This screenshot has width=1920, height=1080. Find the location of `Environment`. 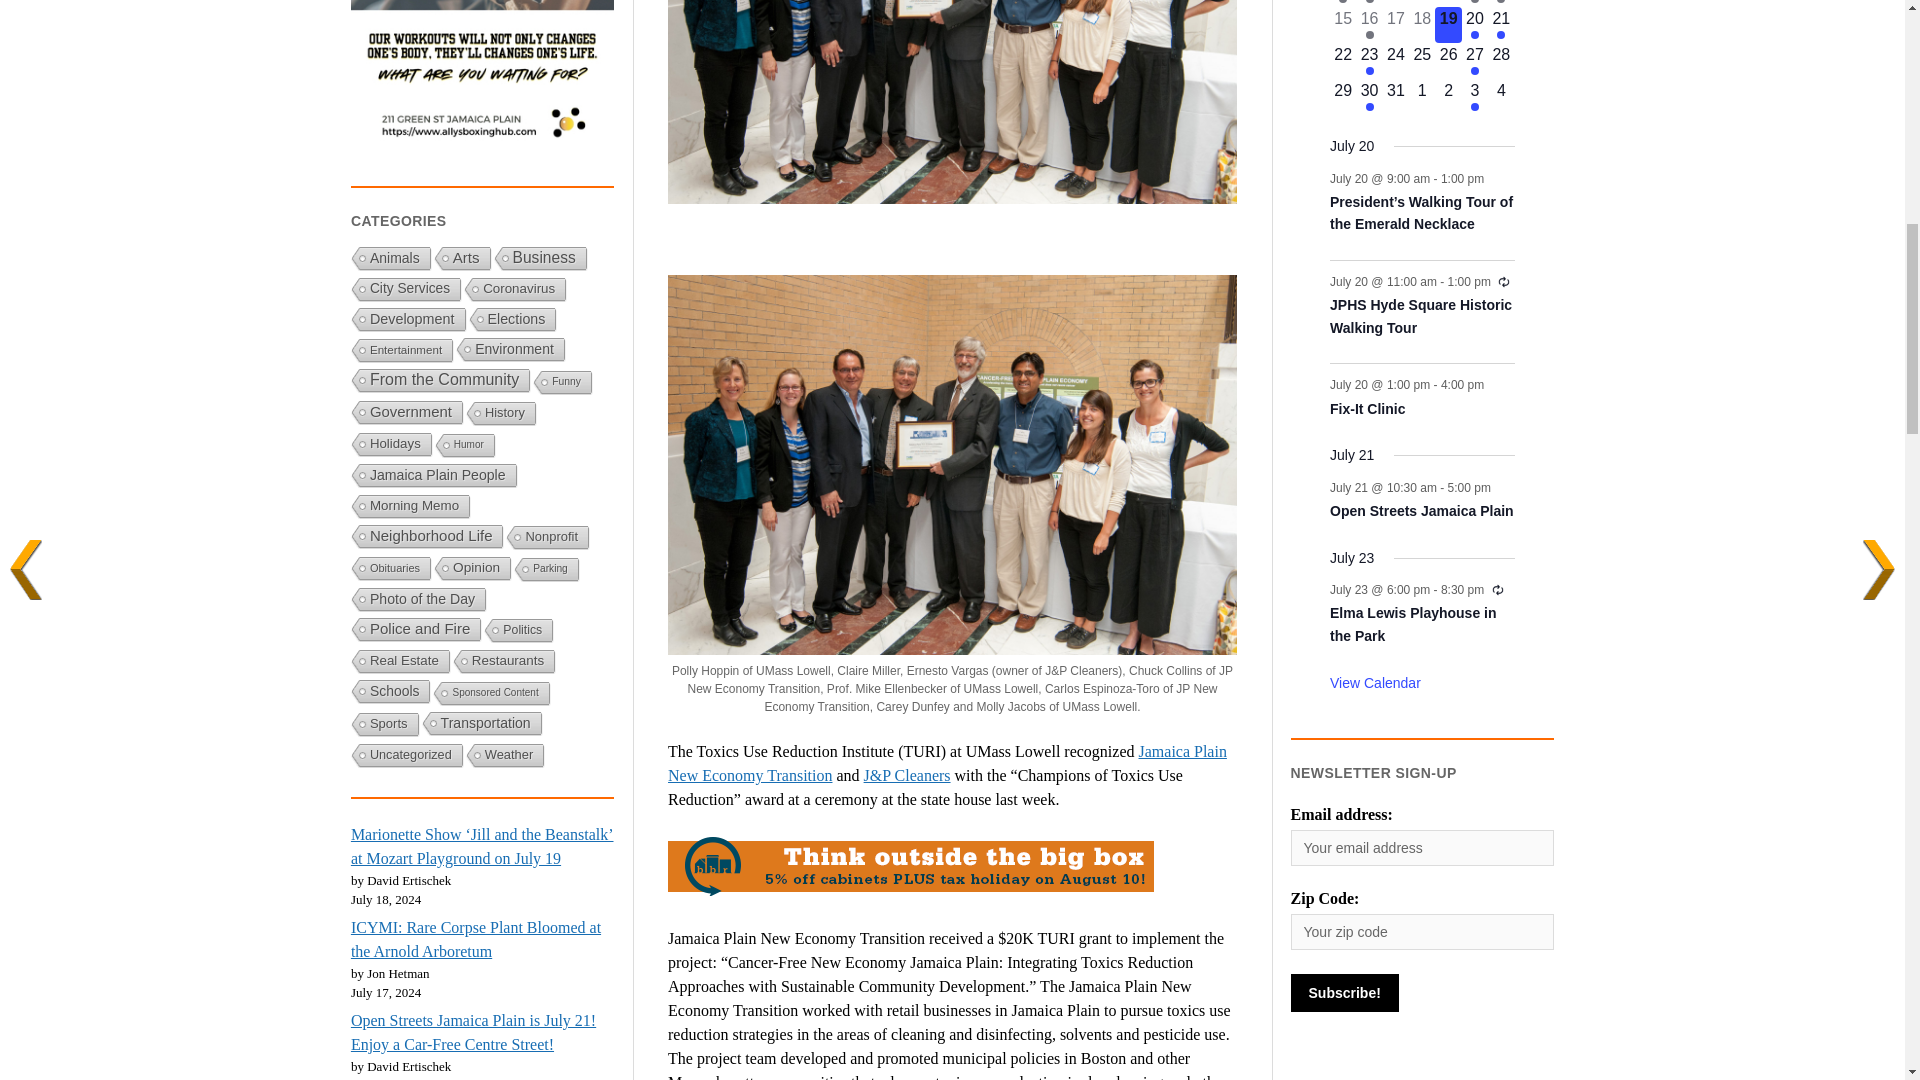

Environment is located at coordinates (508, 350).